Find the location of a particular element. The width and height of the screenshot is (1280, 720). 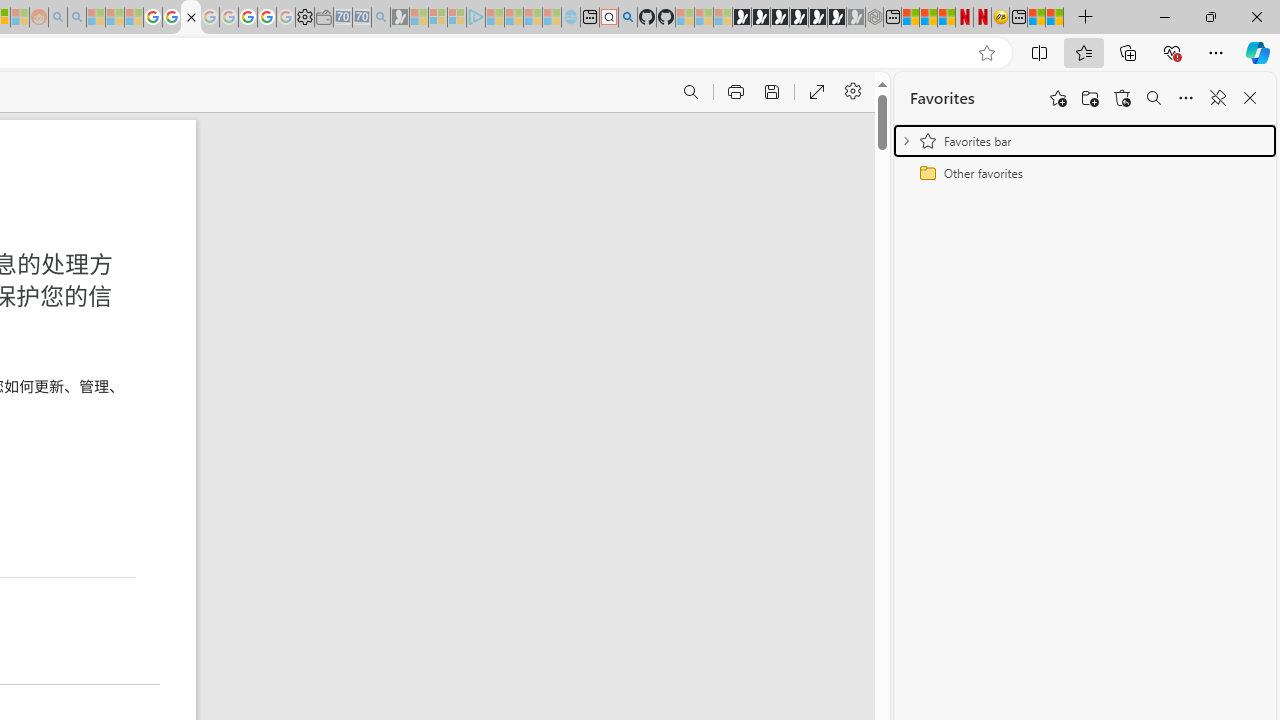

Save (Ctrl+S) is located at coordinates (770, 92).